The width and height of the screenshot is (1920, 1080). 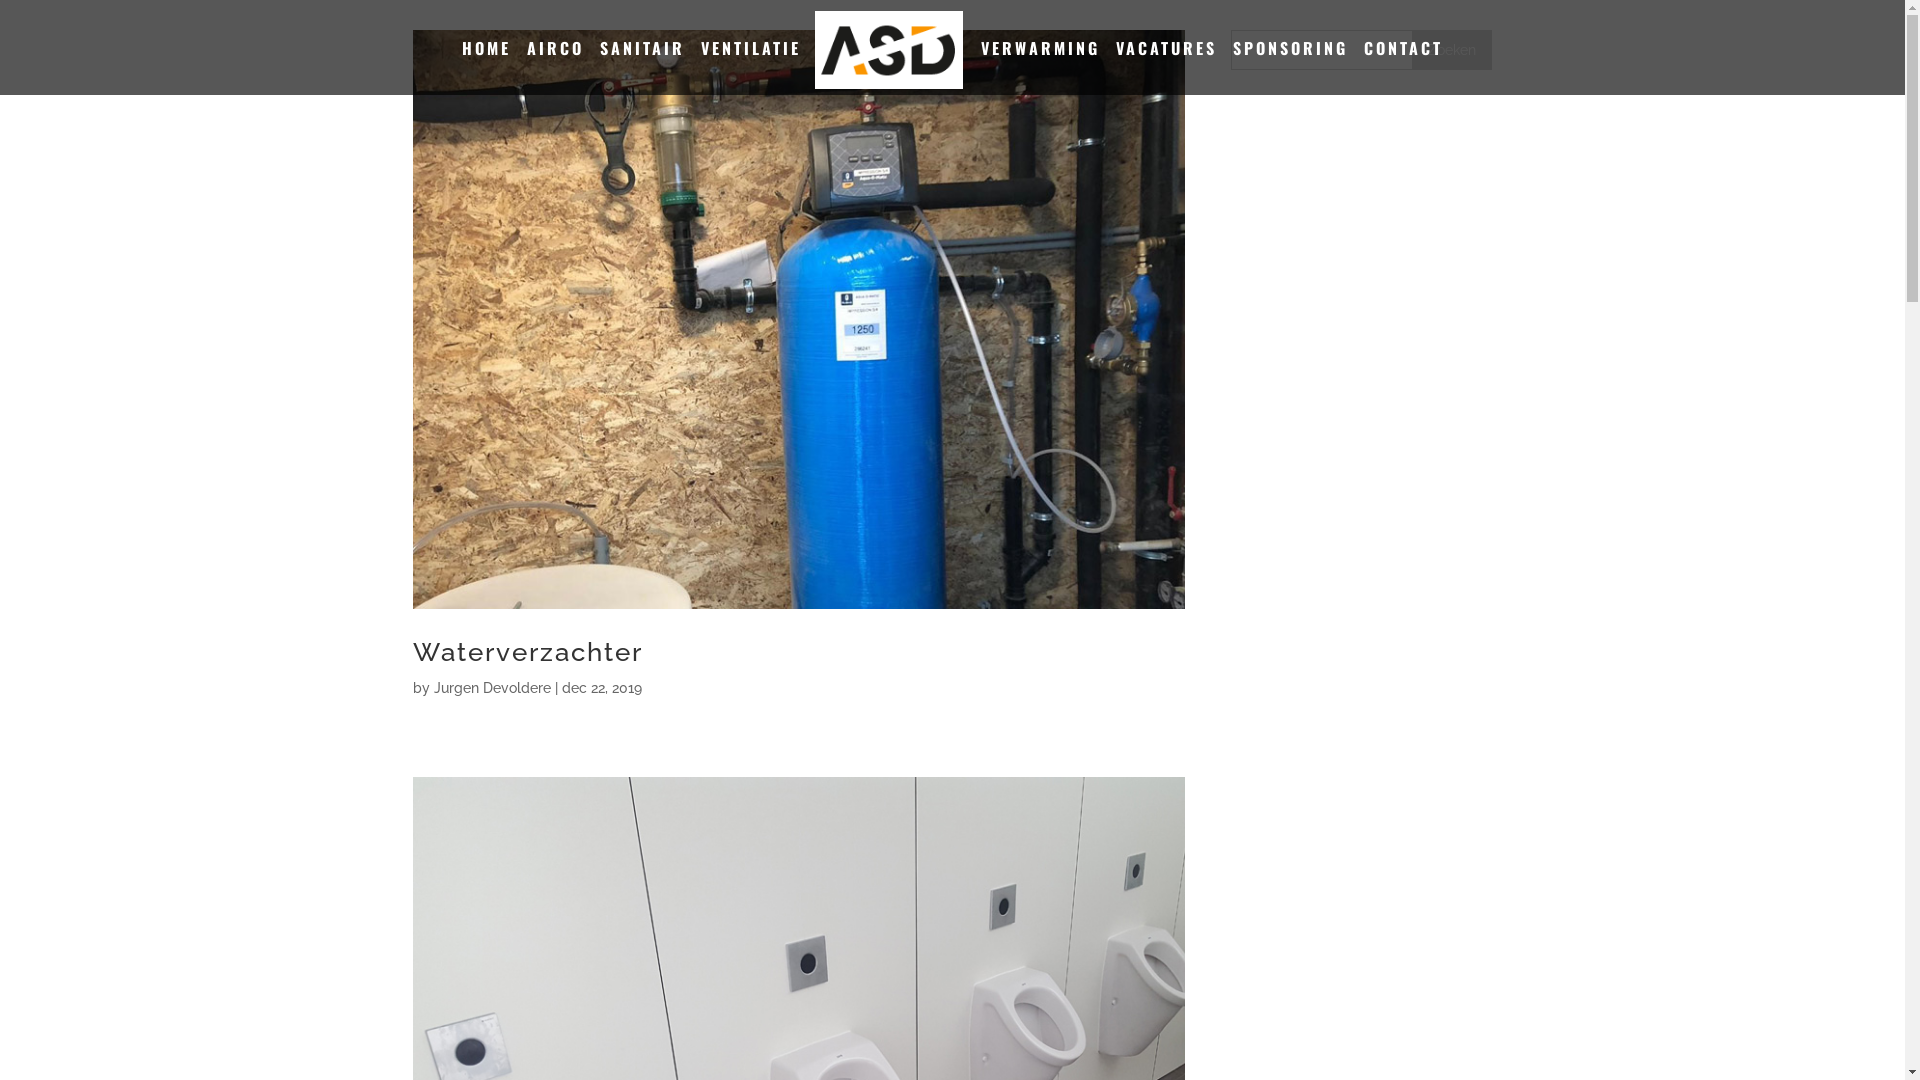 I want to click on AIRCO, so click(x=556, y=68).